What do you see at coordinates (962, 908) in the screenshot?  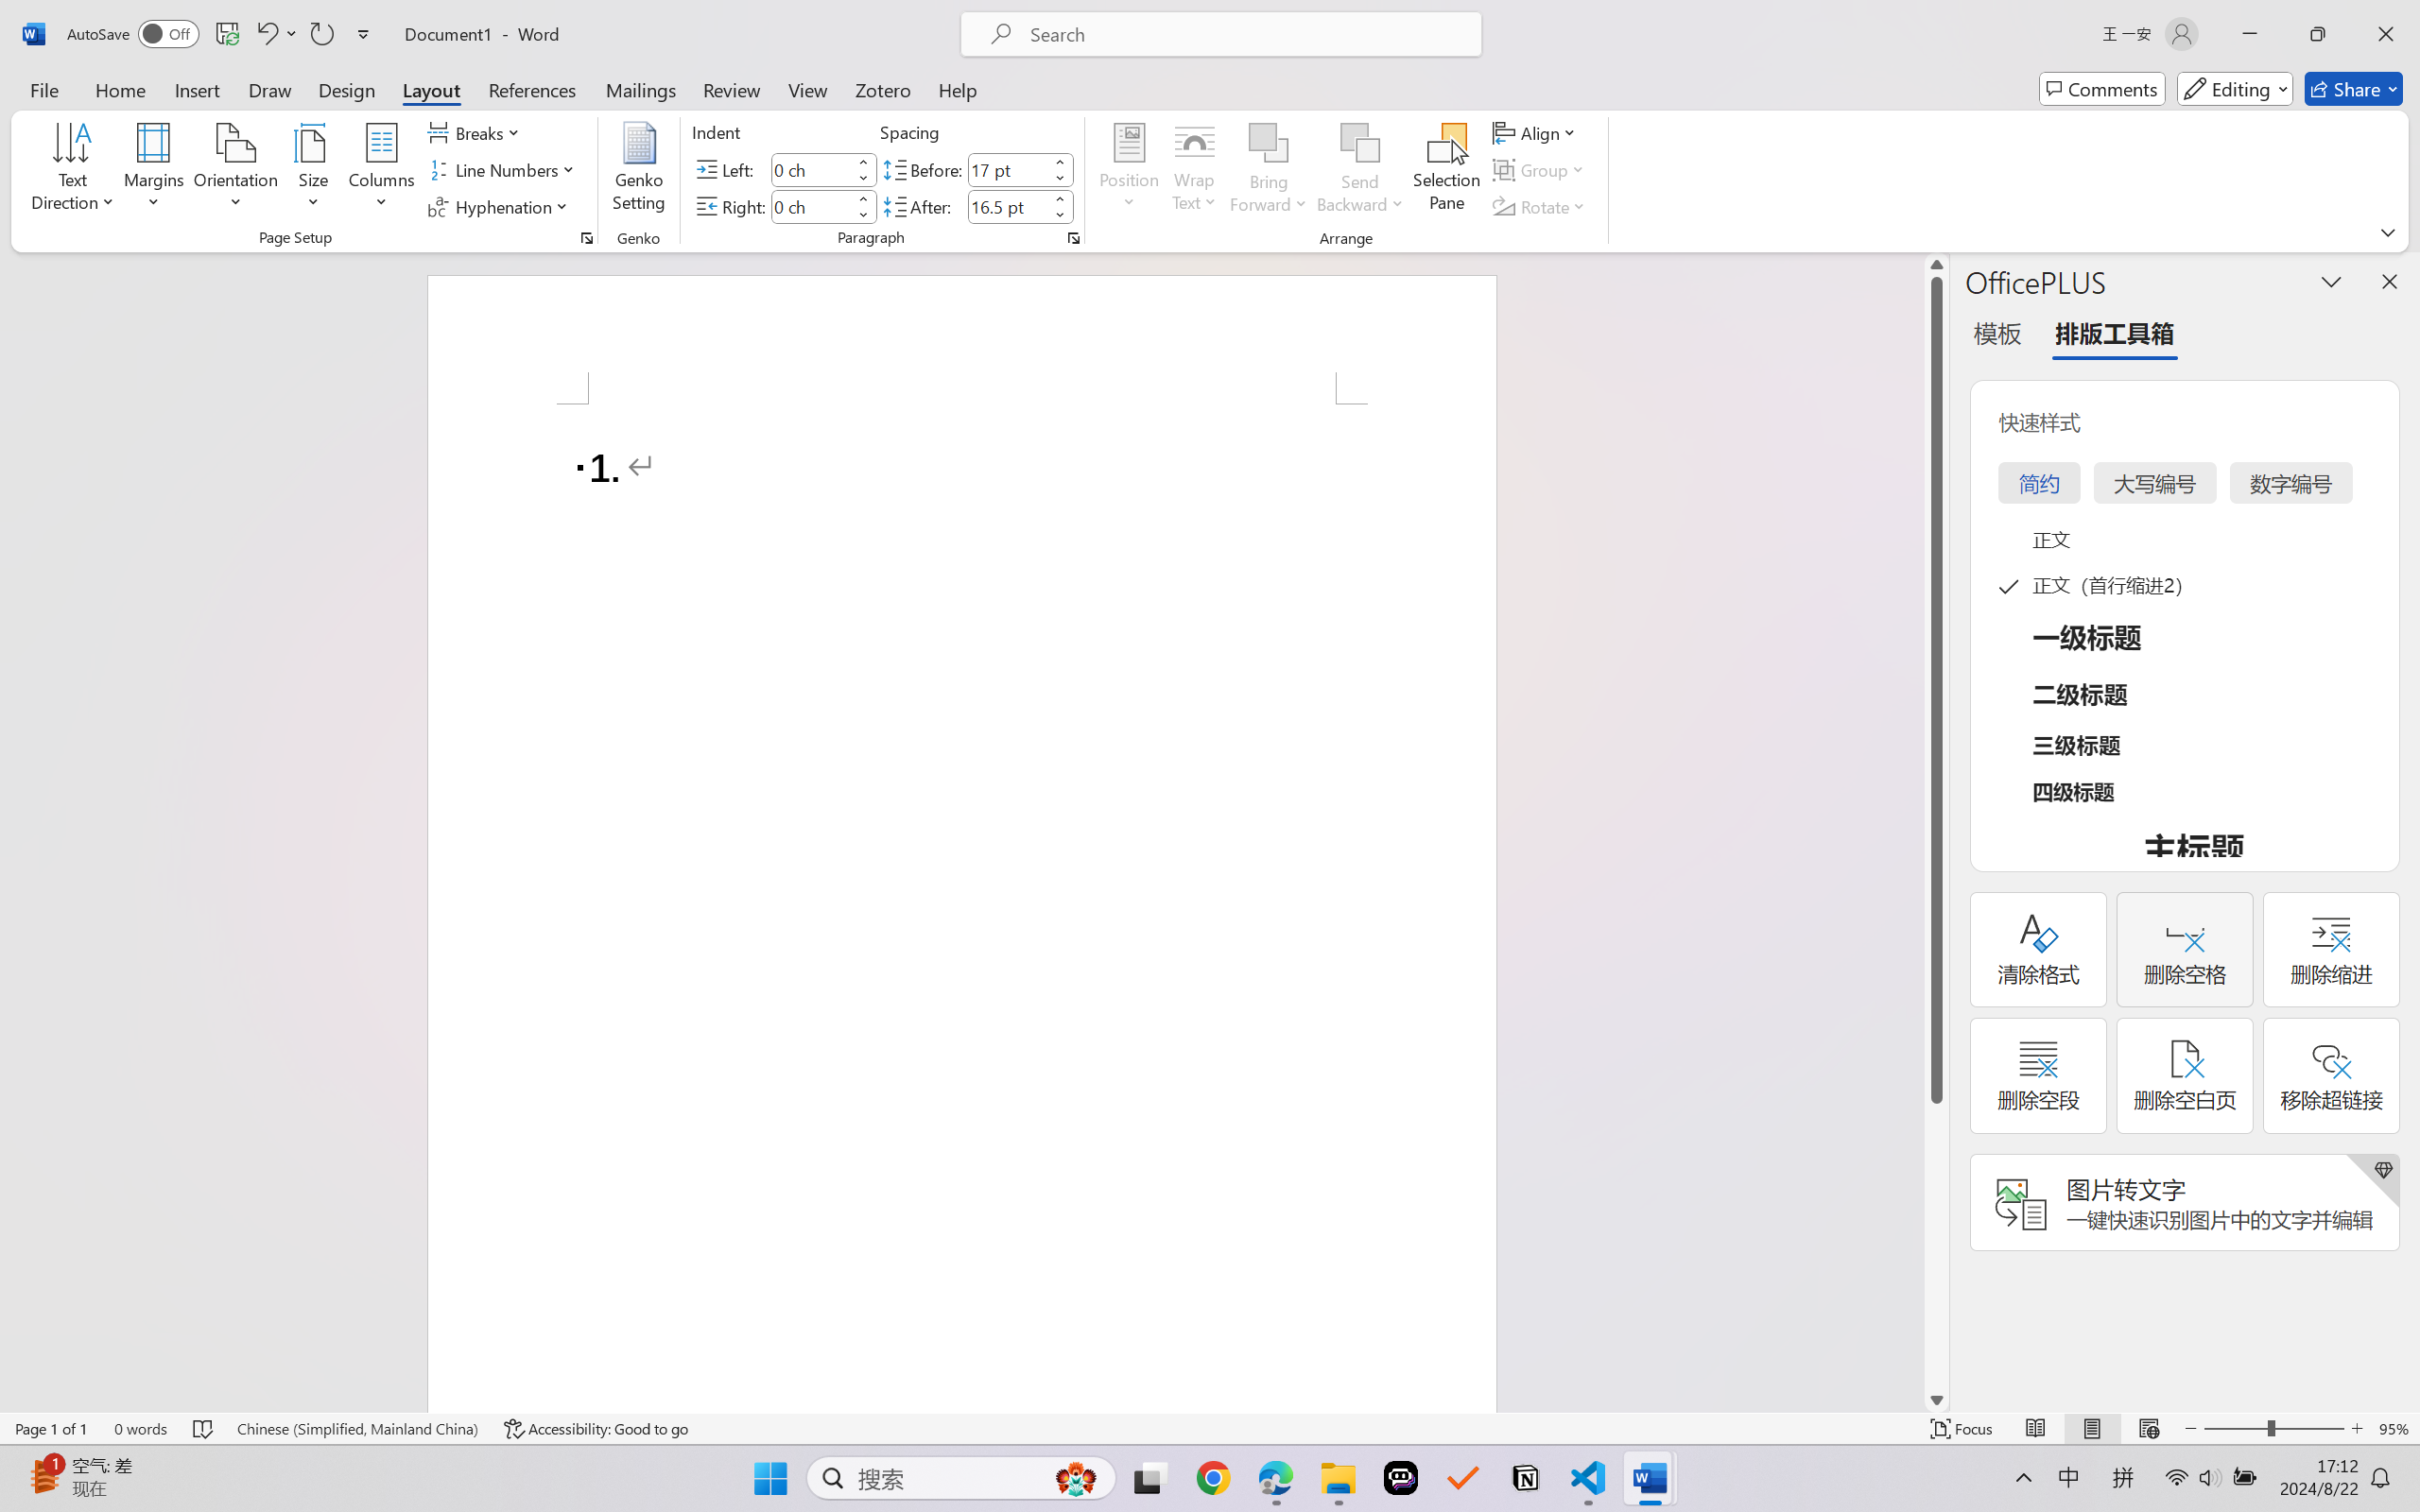 I see `Page 1 content` at bounding box center [962, 908].